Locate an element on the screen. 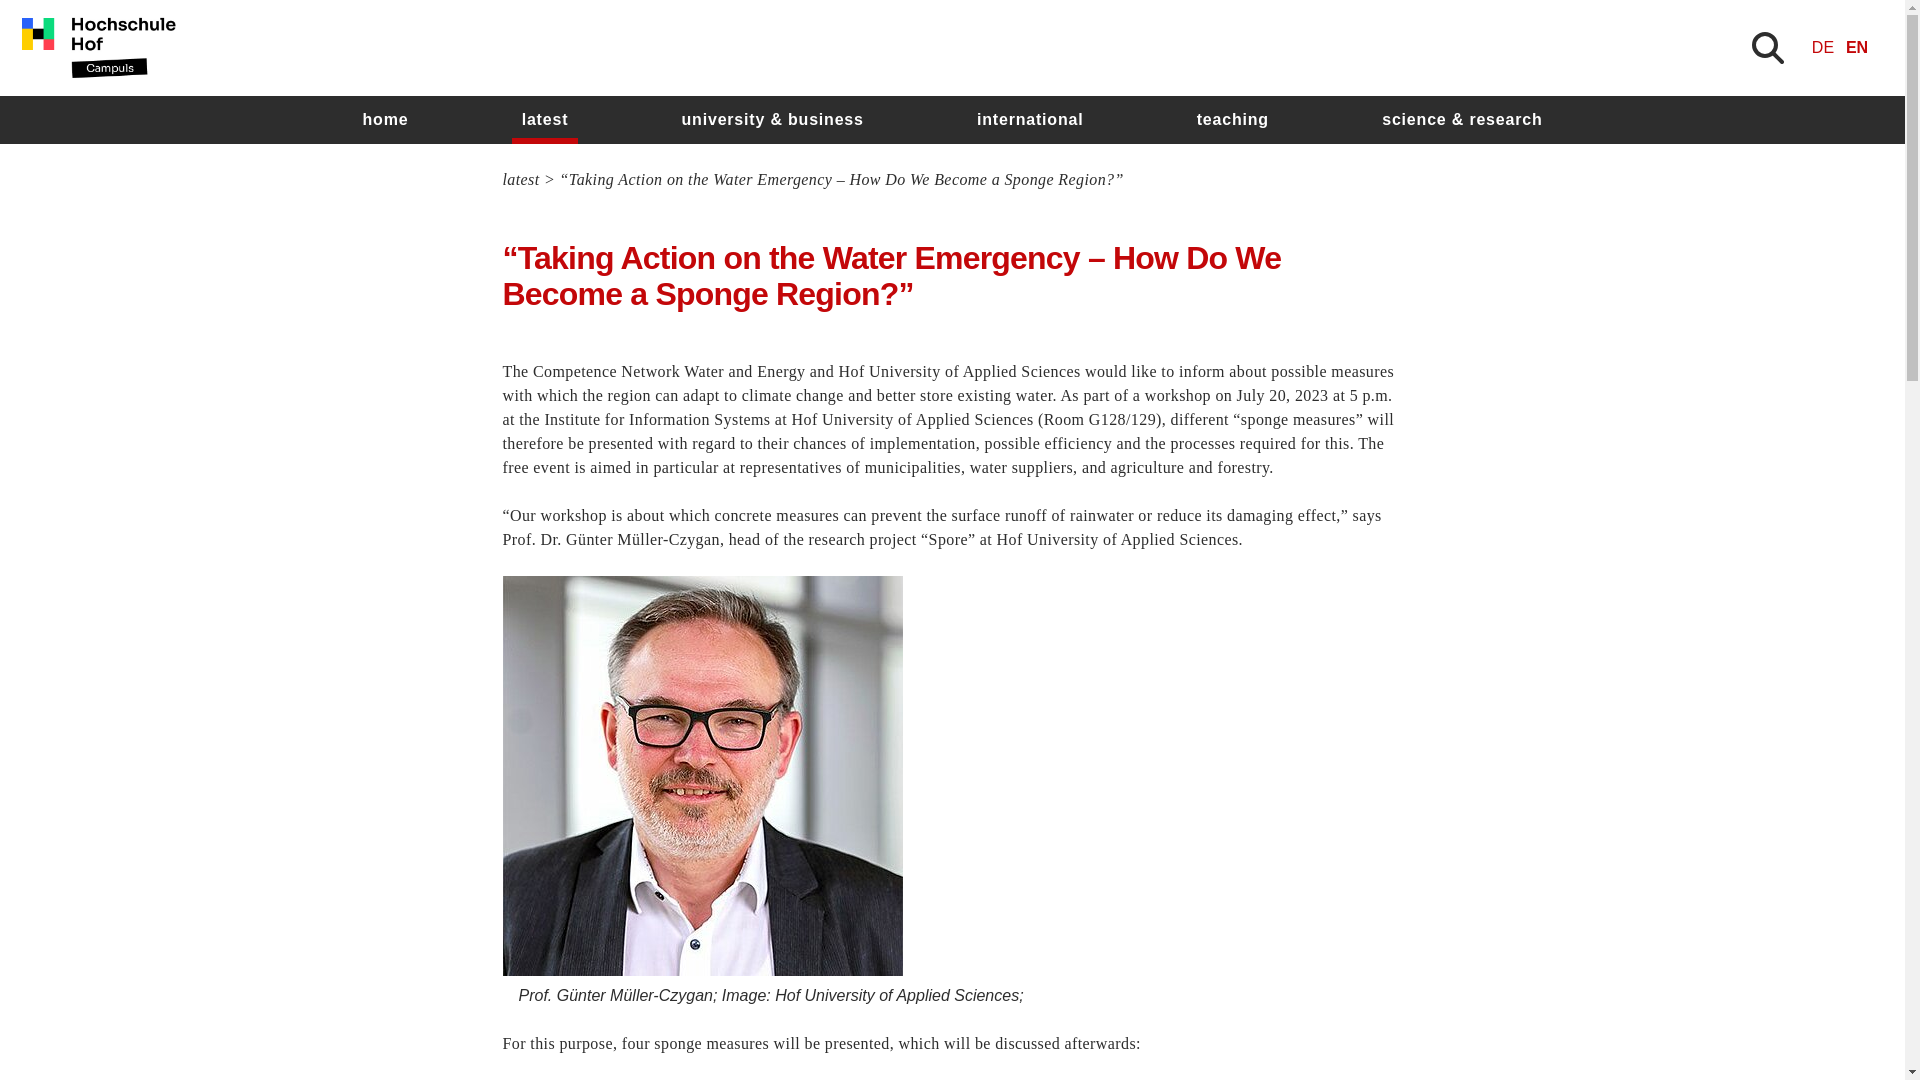  DE is located at coordinates (1822, 47).